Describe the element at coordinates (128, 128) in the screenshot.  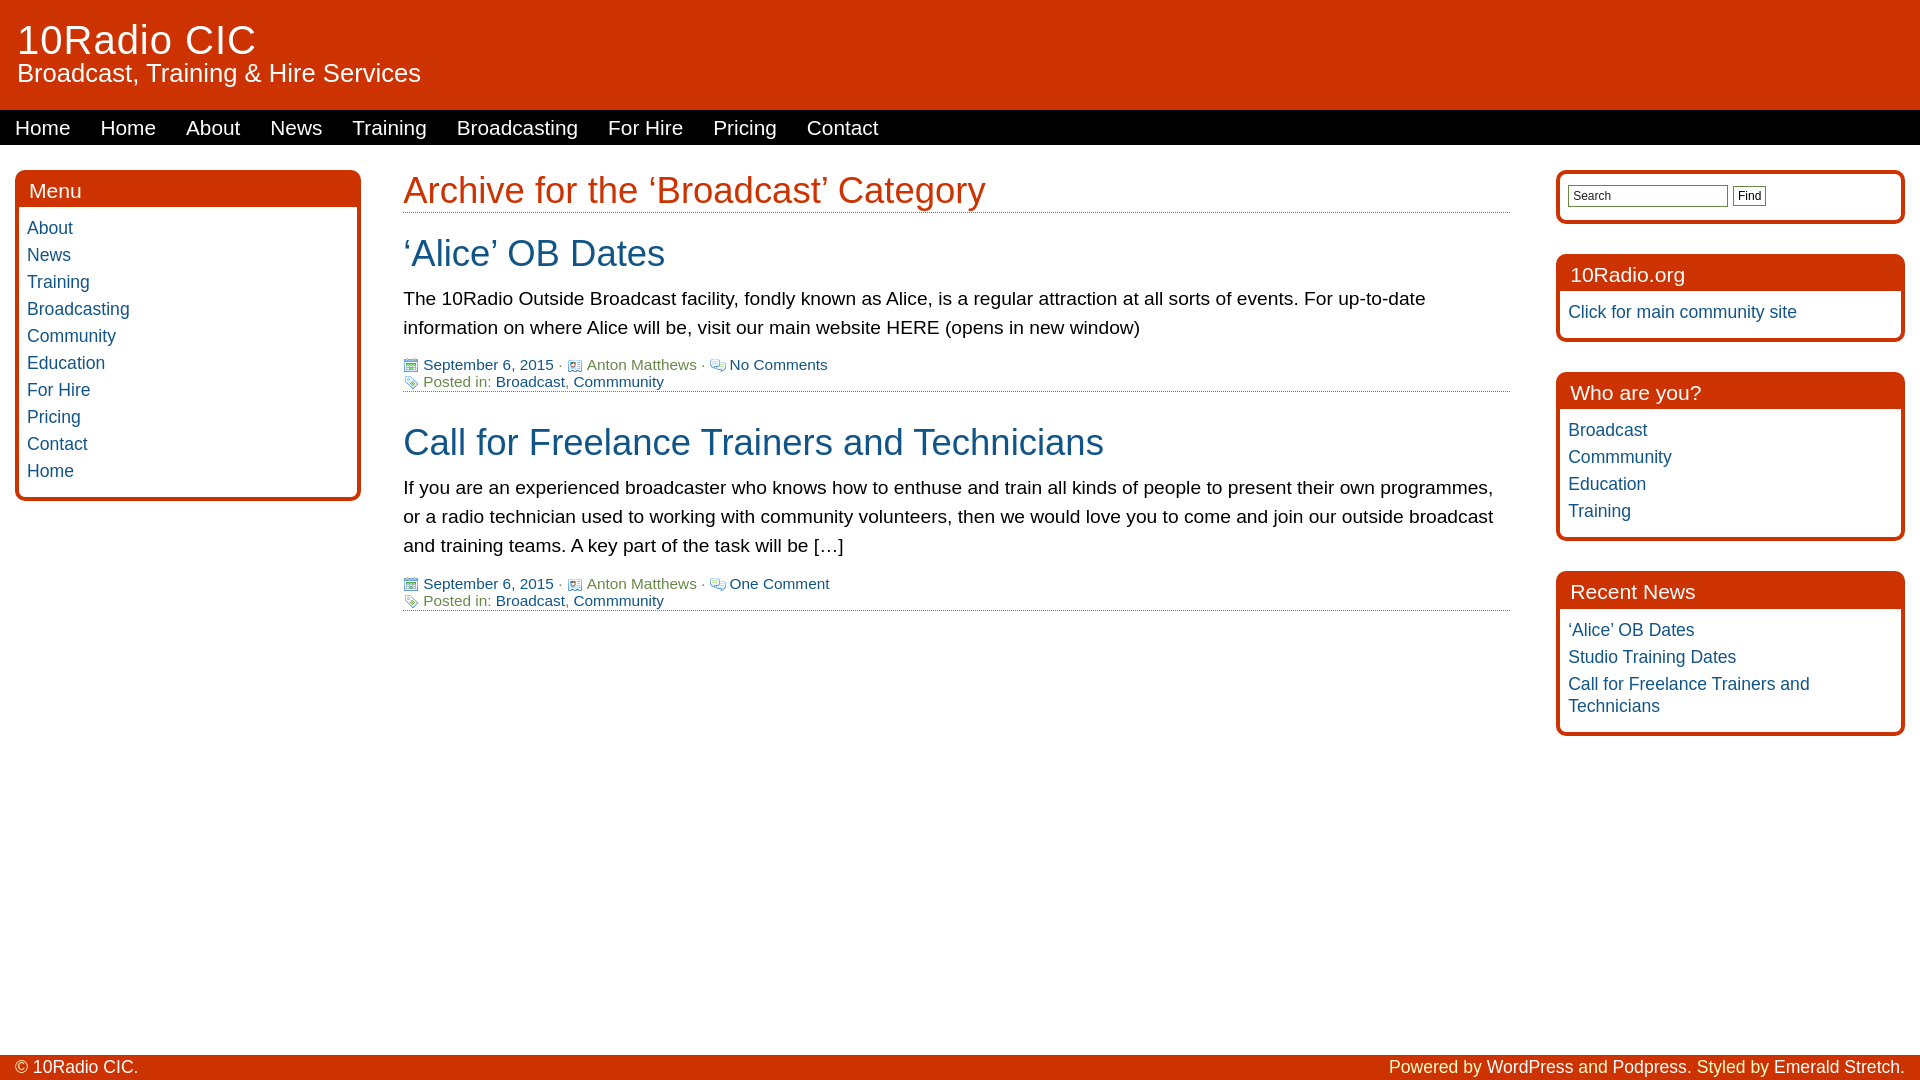
I see `Home` at that location.